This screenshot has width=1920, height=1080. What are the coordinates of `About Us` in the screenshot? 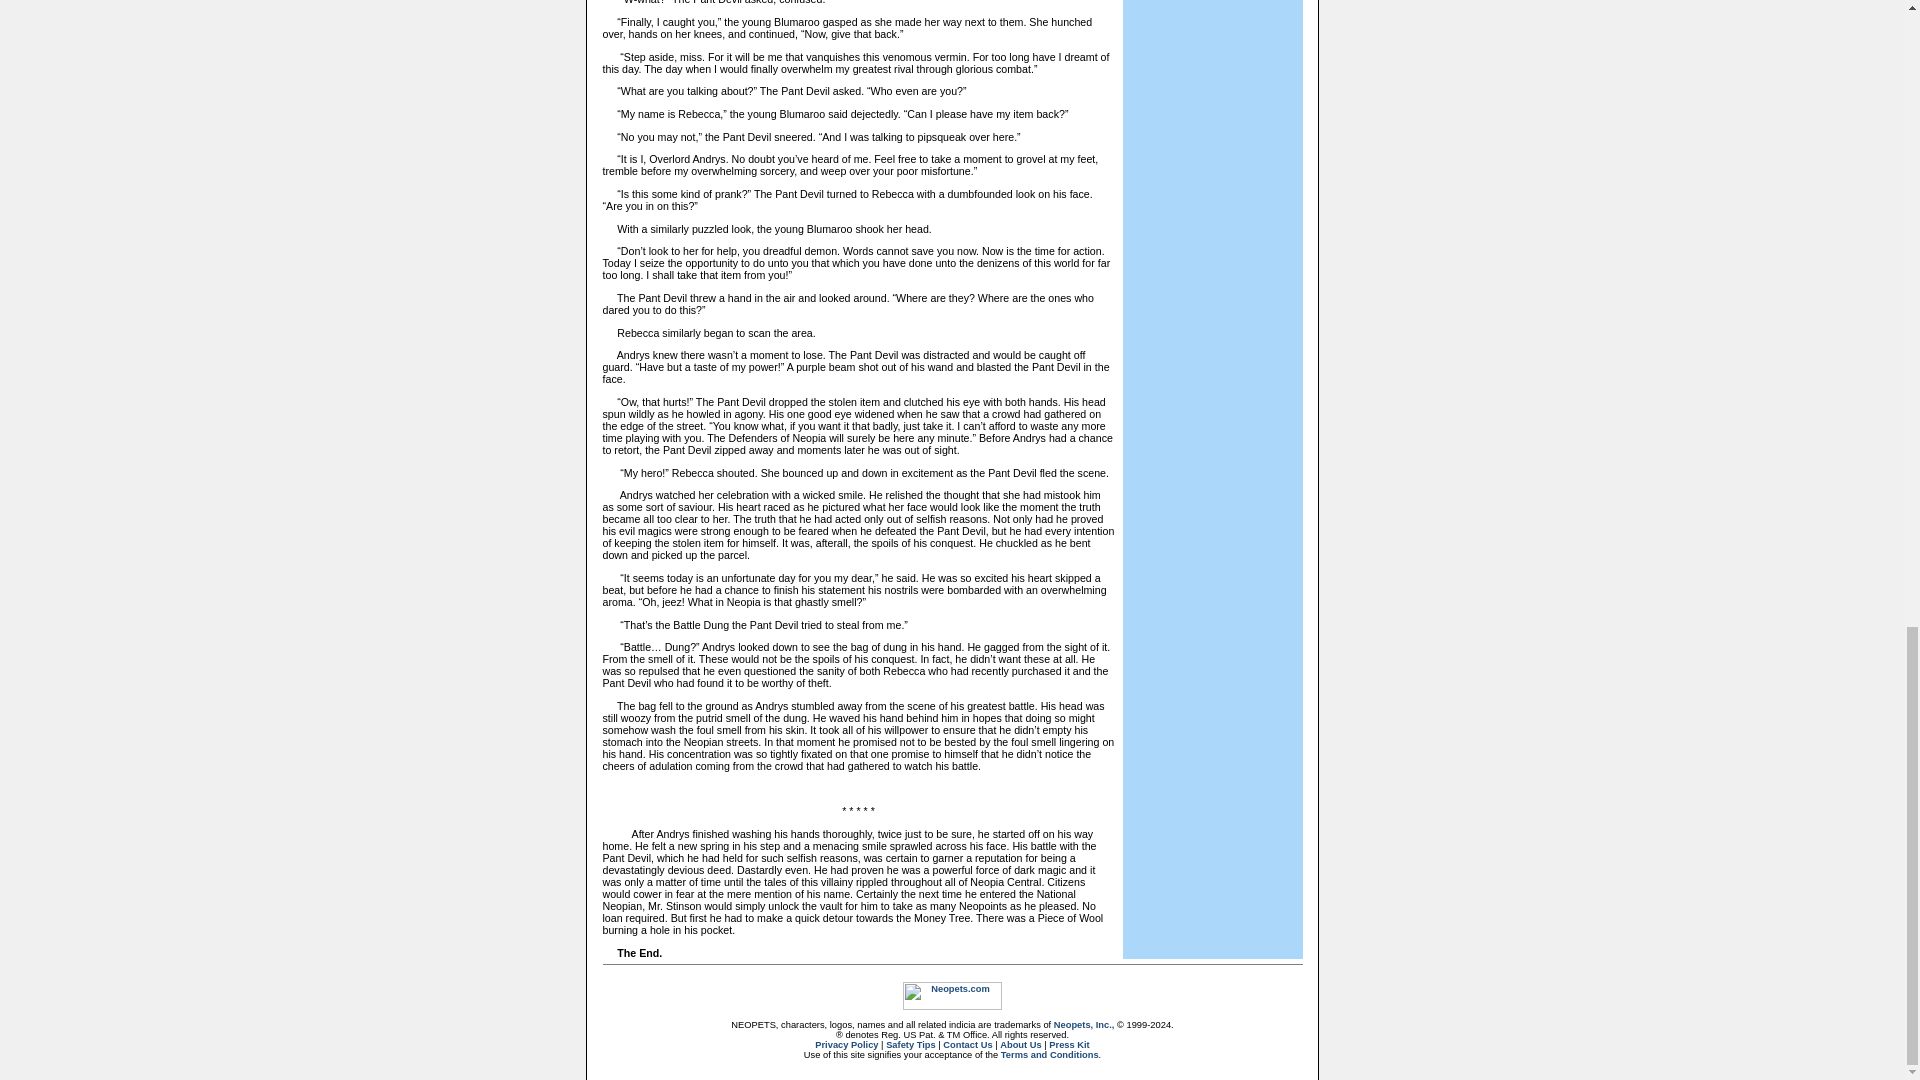 It's located at (1020, 1044).